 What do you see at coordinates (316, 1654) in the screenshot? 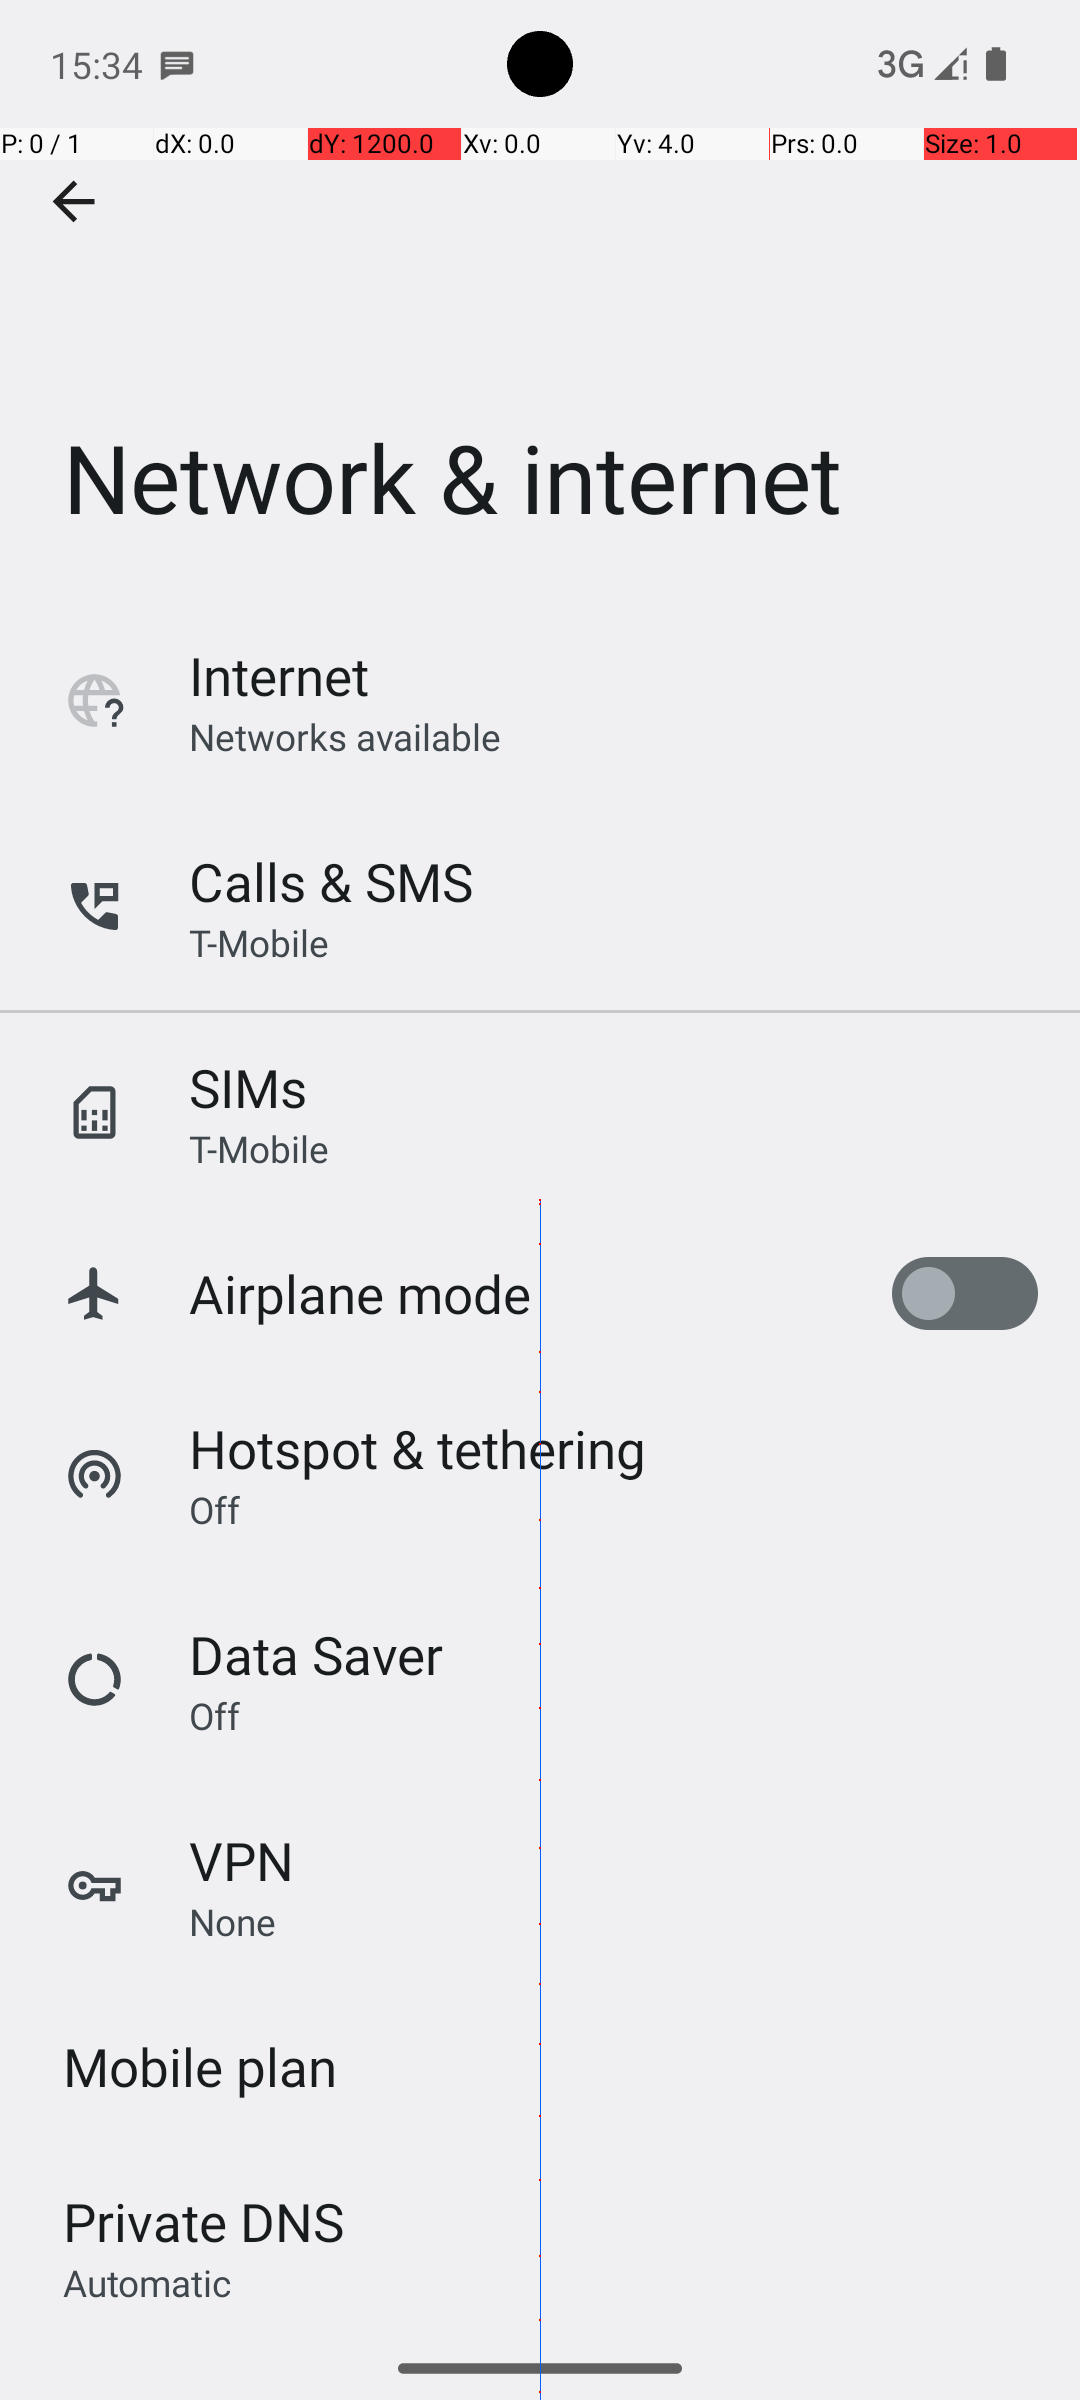
I see `Data Saver` at bounding box center [316, 1654].